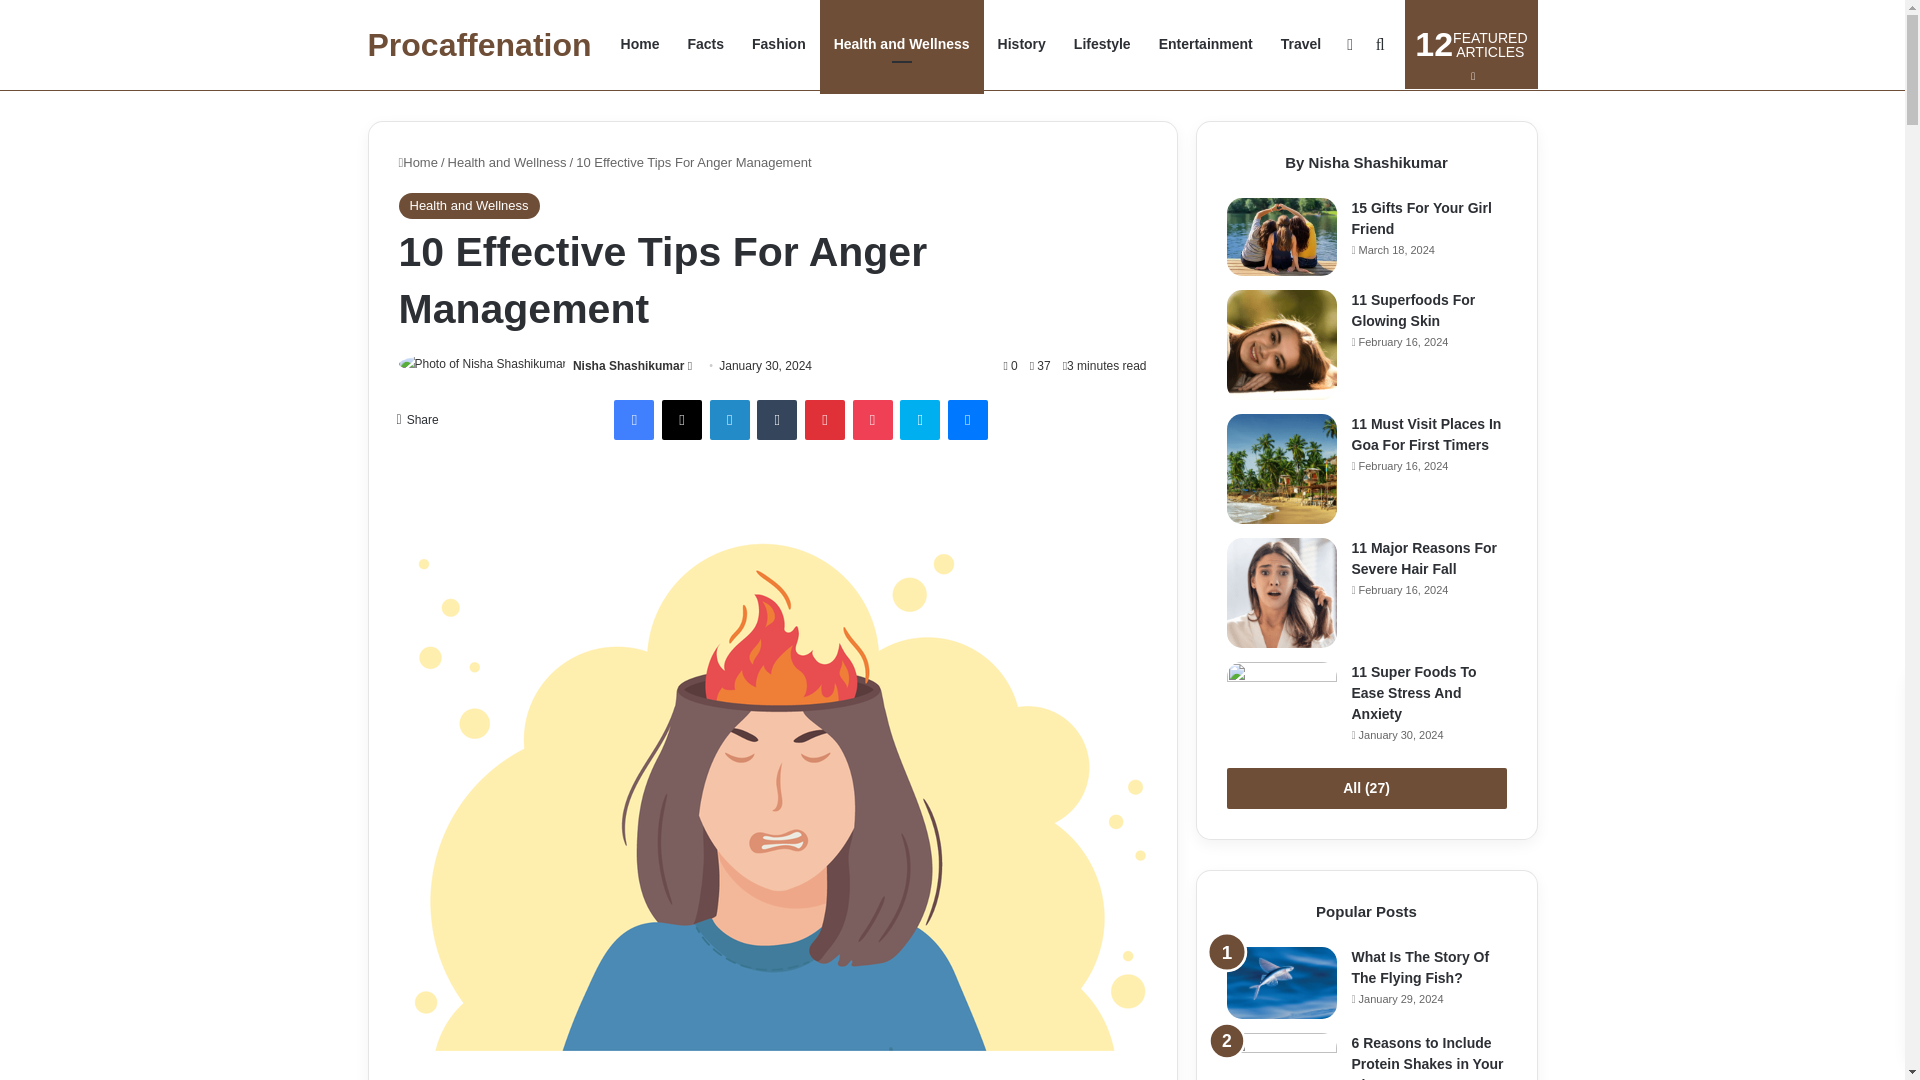  What do you see at coordinates (1471, 44) in the screenshot?
I see `Lifestyle` at bounding box center [1471, 44].